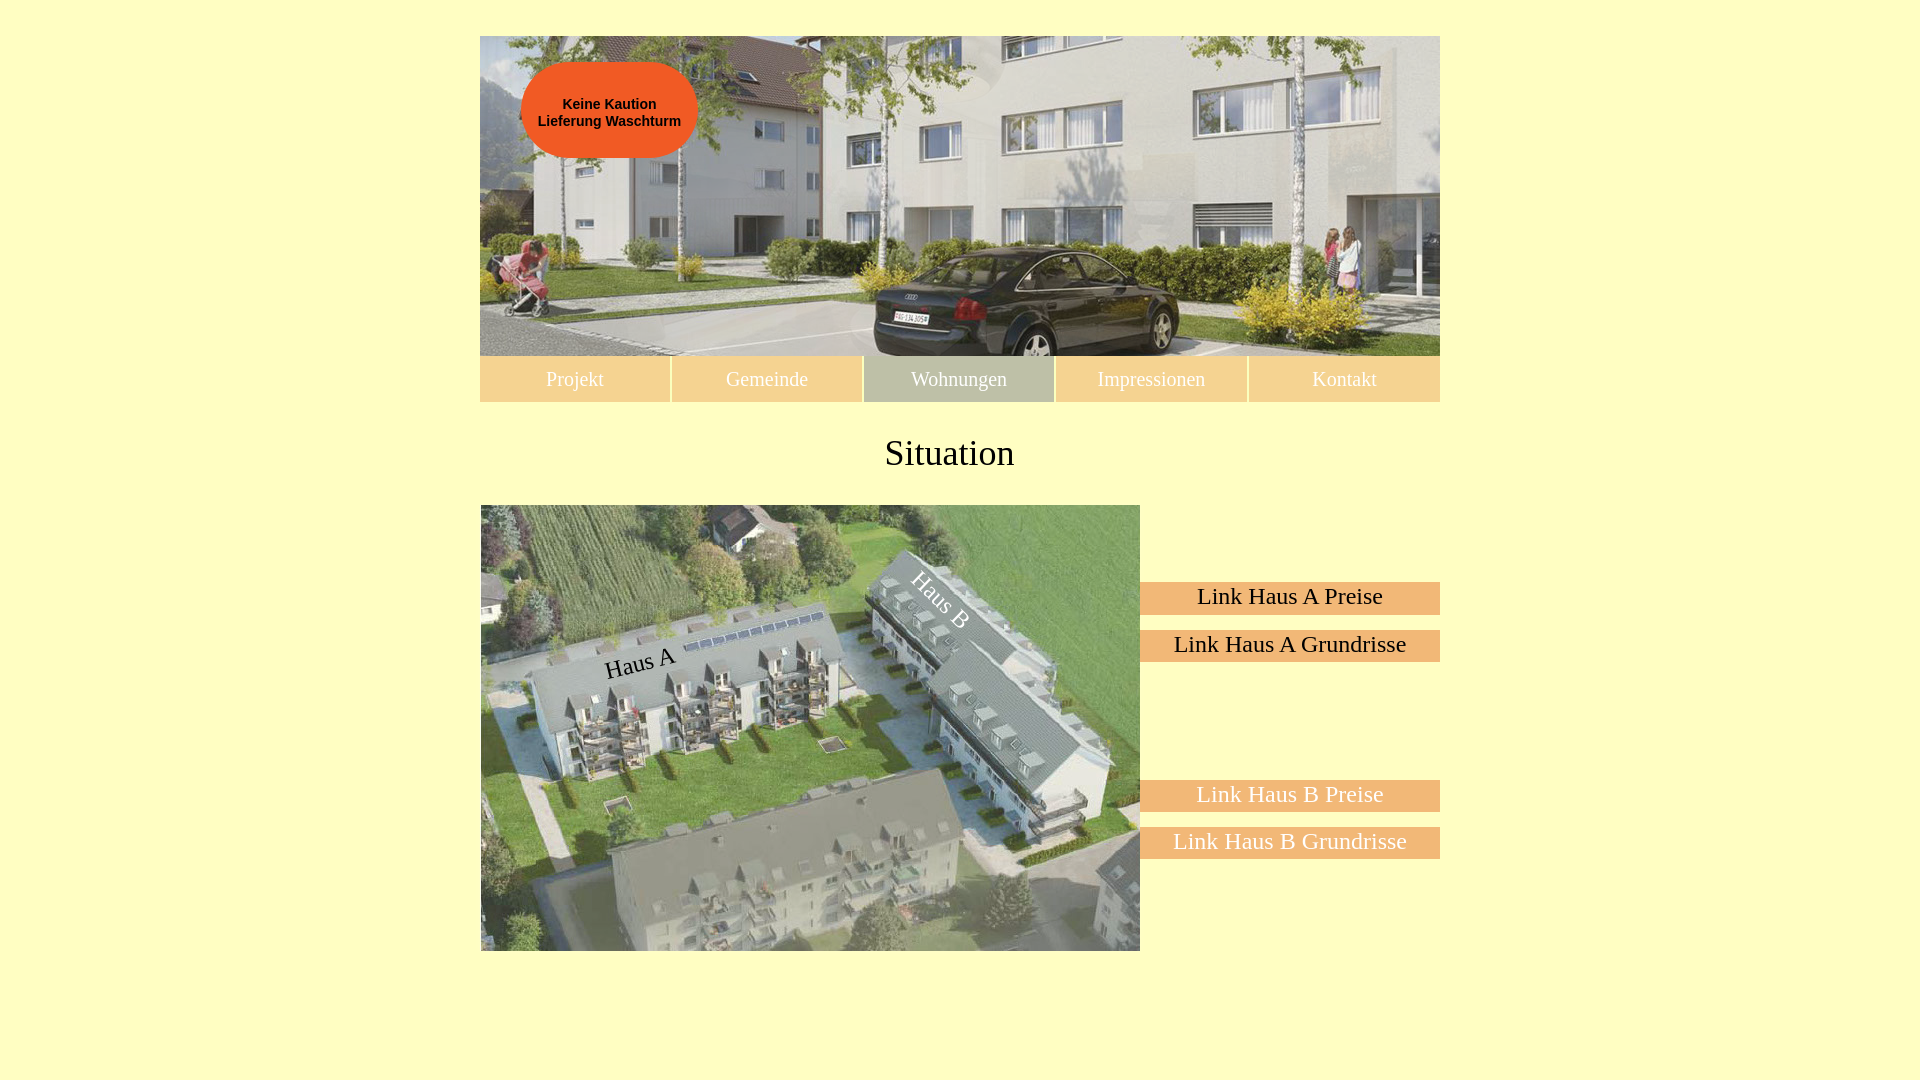 This screenshot has width=1920, height=1080. I want to click on Impressionen, so click(1152, 379).